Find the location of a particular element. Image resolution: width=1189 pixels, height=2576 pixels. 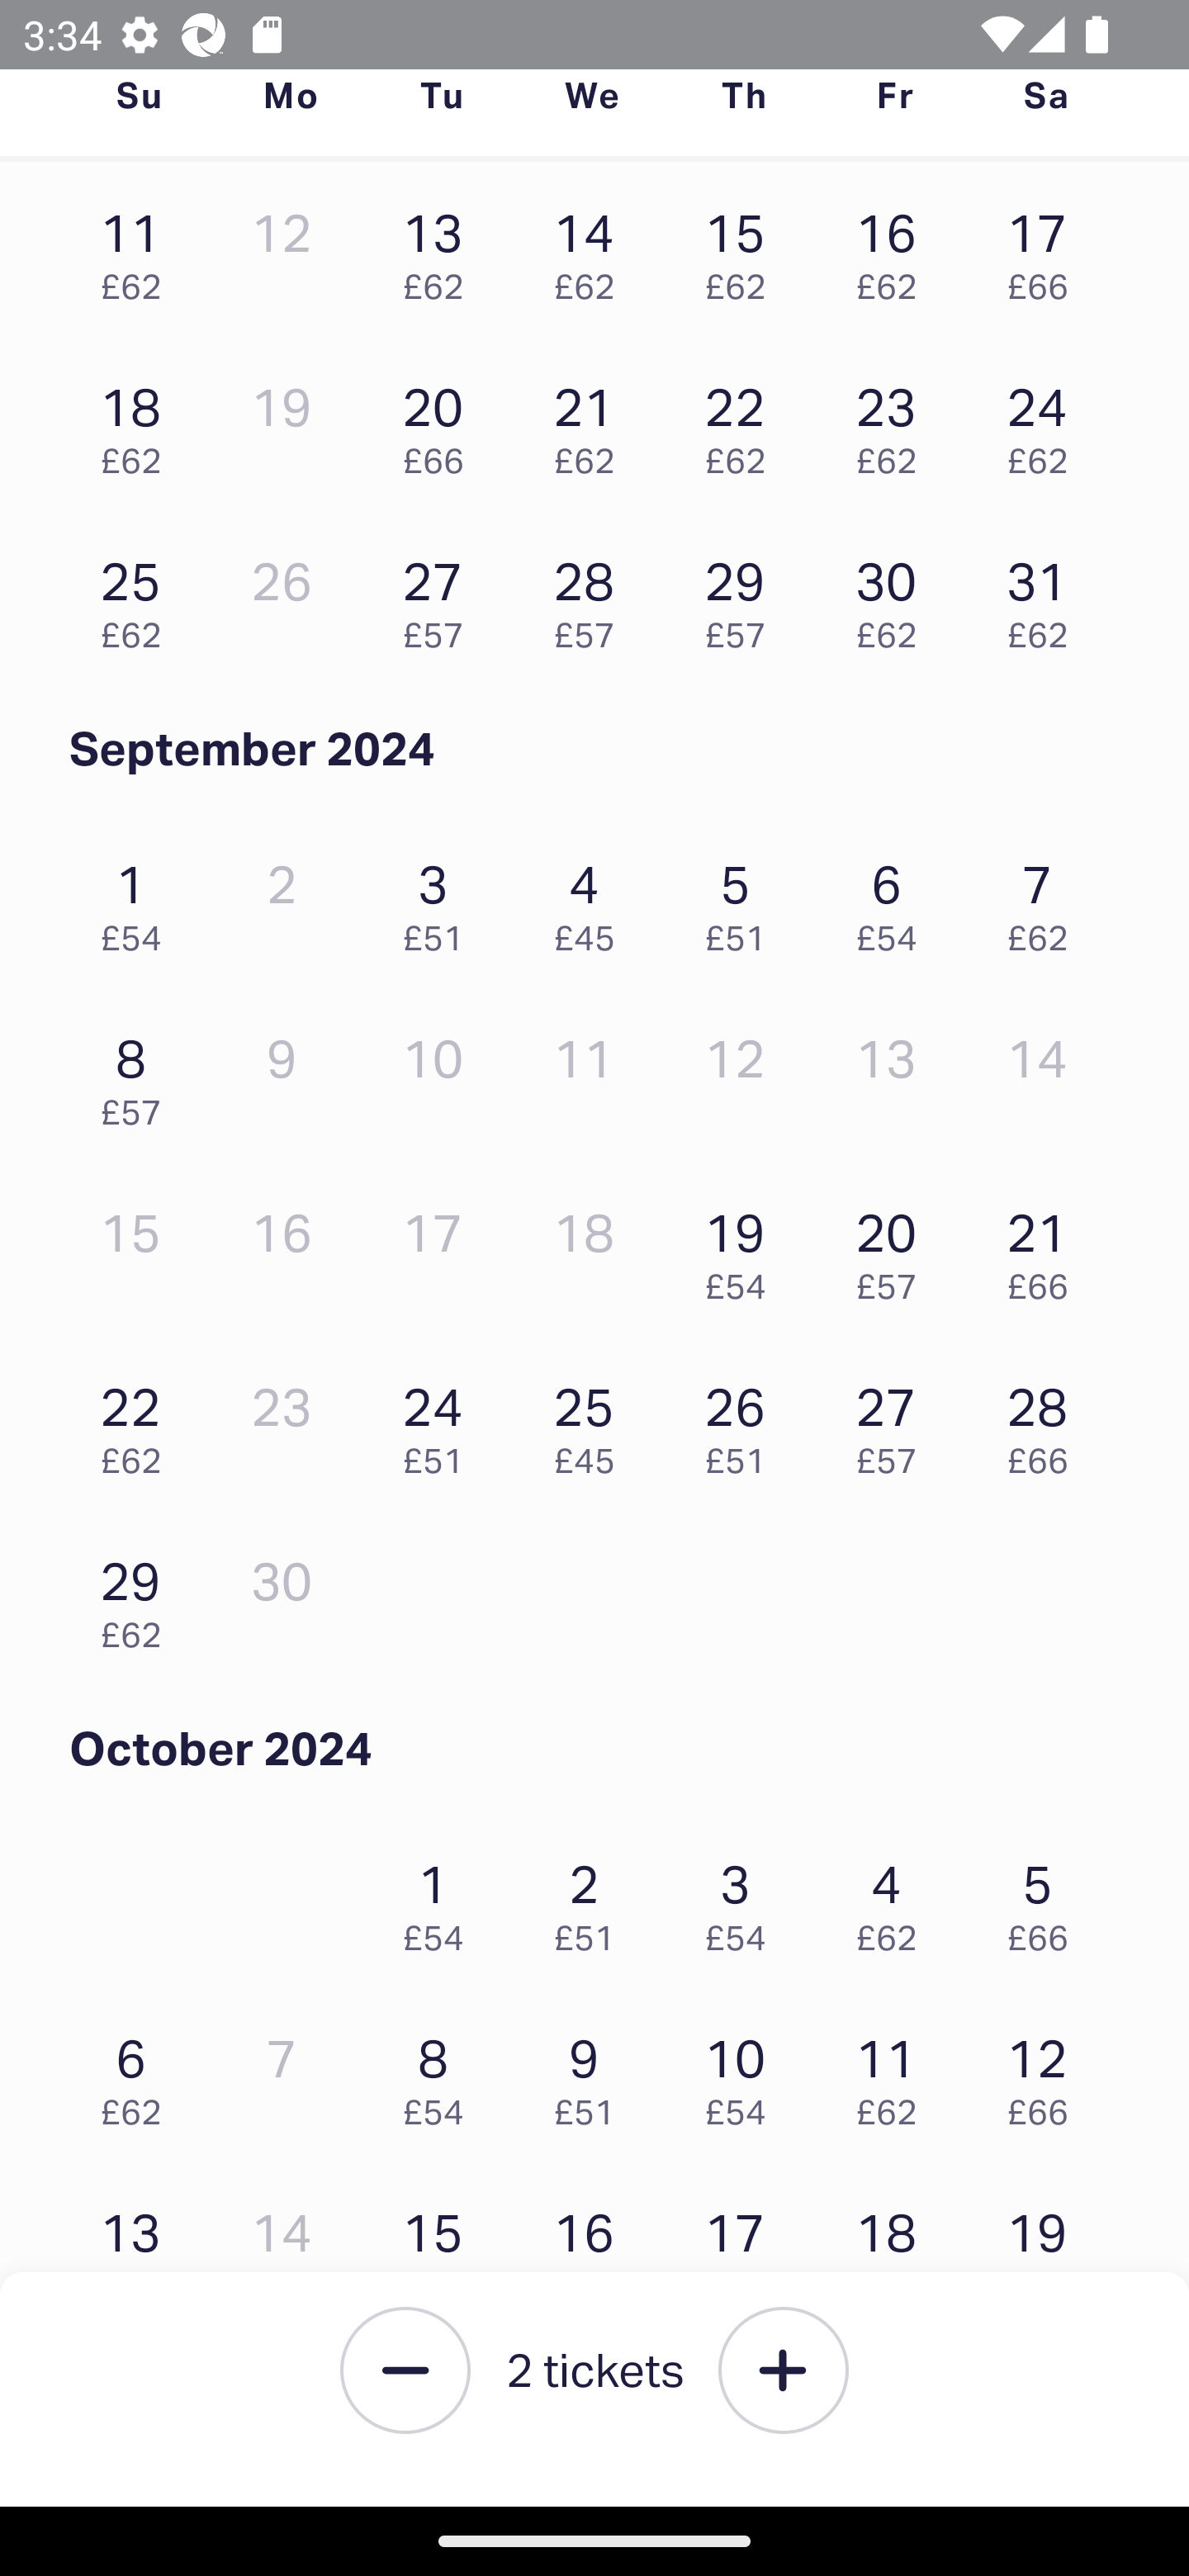

16 £62 is located at coordinates (894, 248).